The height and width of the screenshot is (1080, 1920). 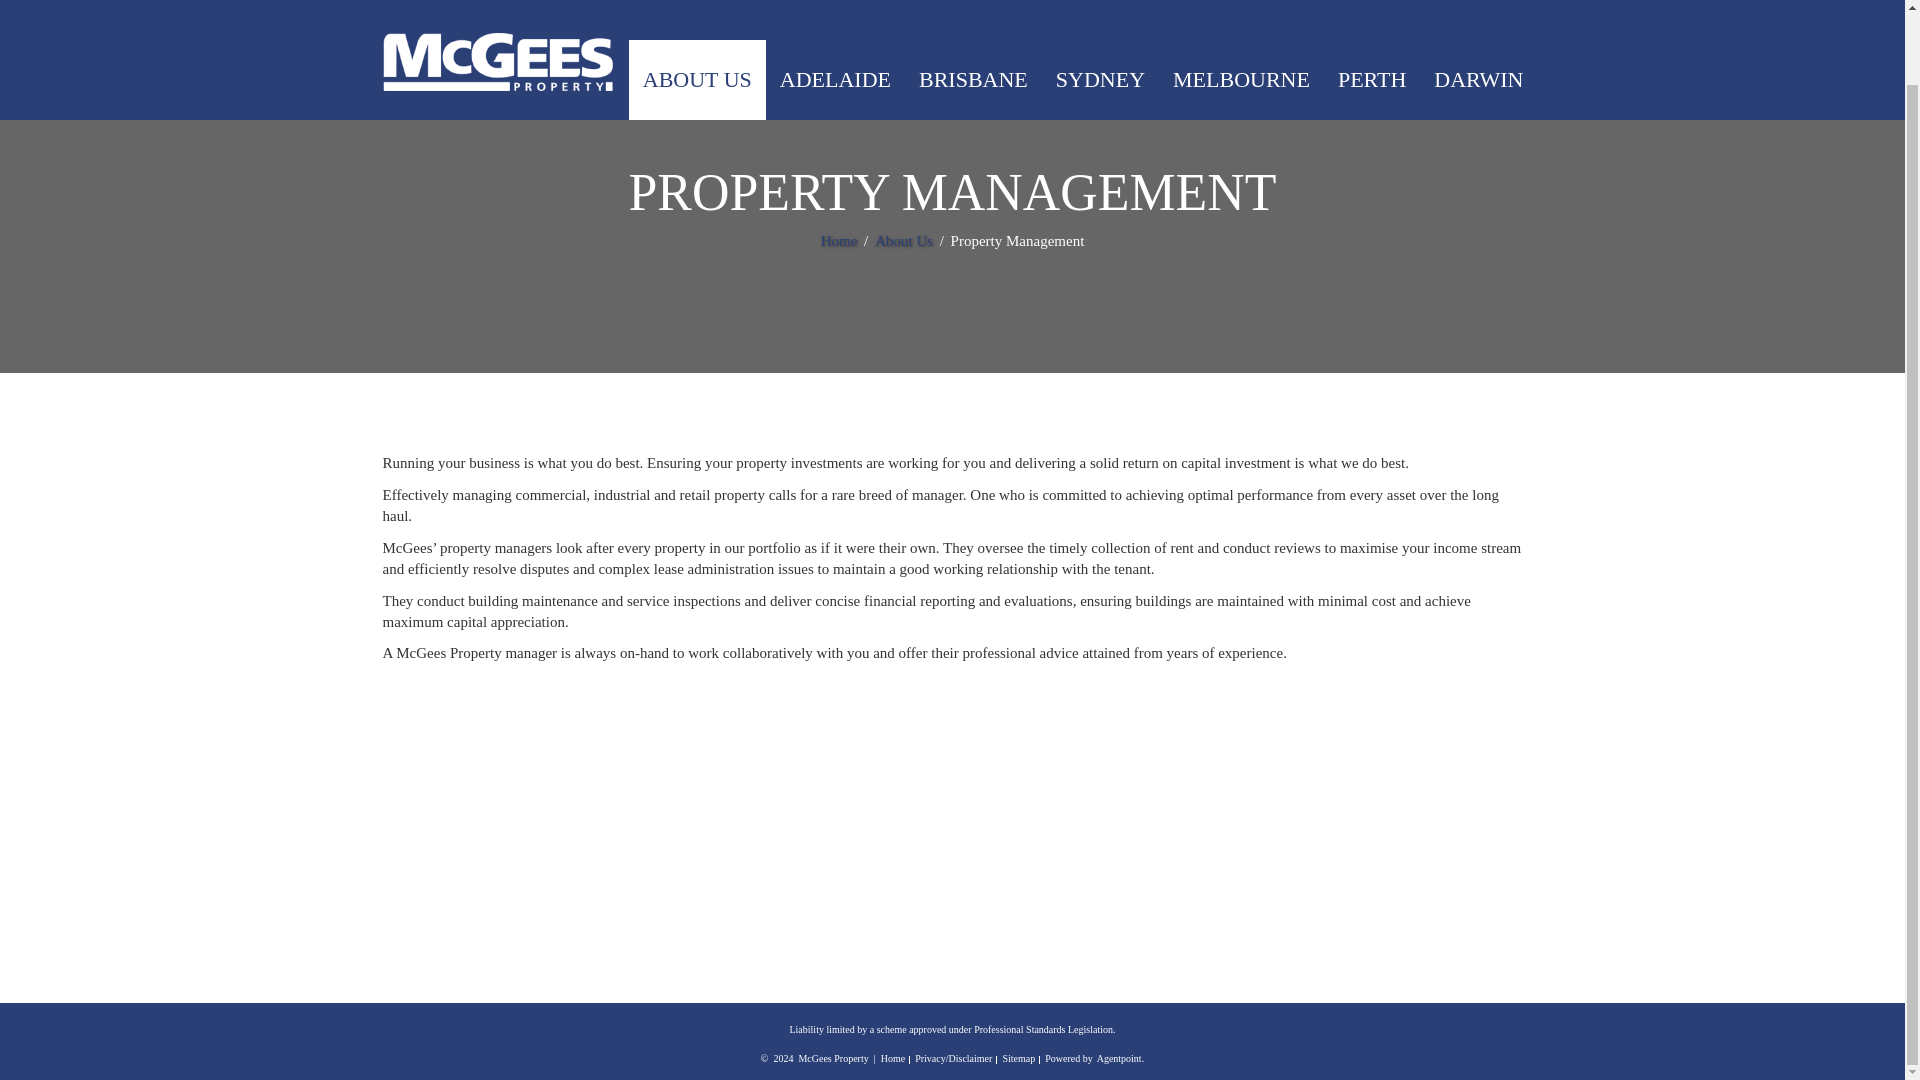 I want to click on PERTH, so click(x=1372, y=22).